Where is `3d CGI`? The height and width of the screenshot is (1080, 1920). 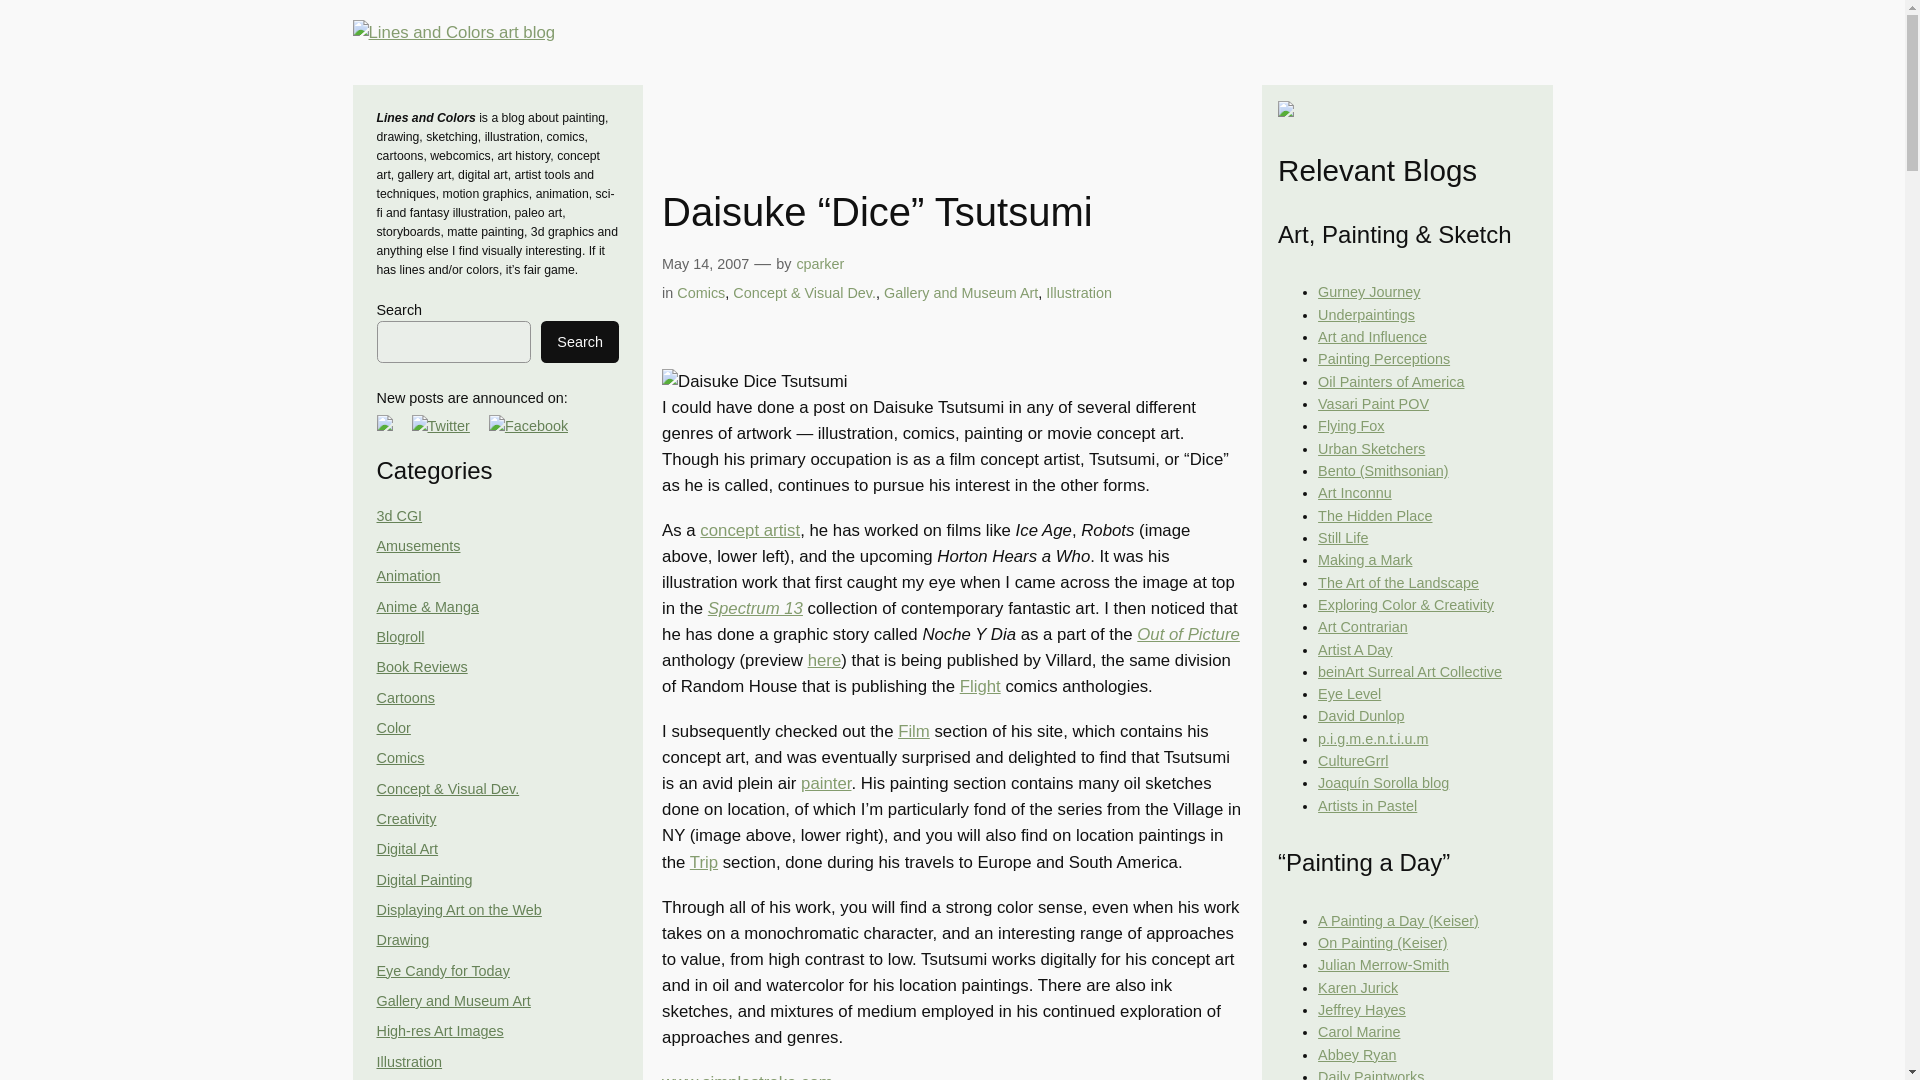 3d CGI is located at coordinates (399, 515).